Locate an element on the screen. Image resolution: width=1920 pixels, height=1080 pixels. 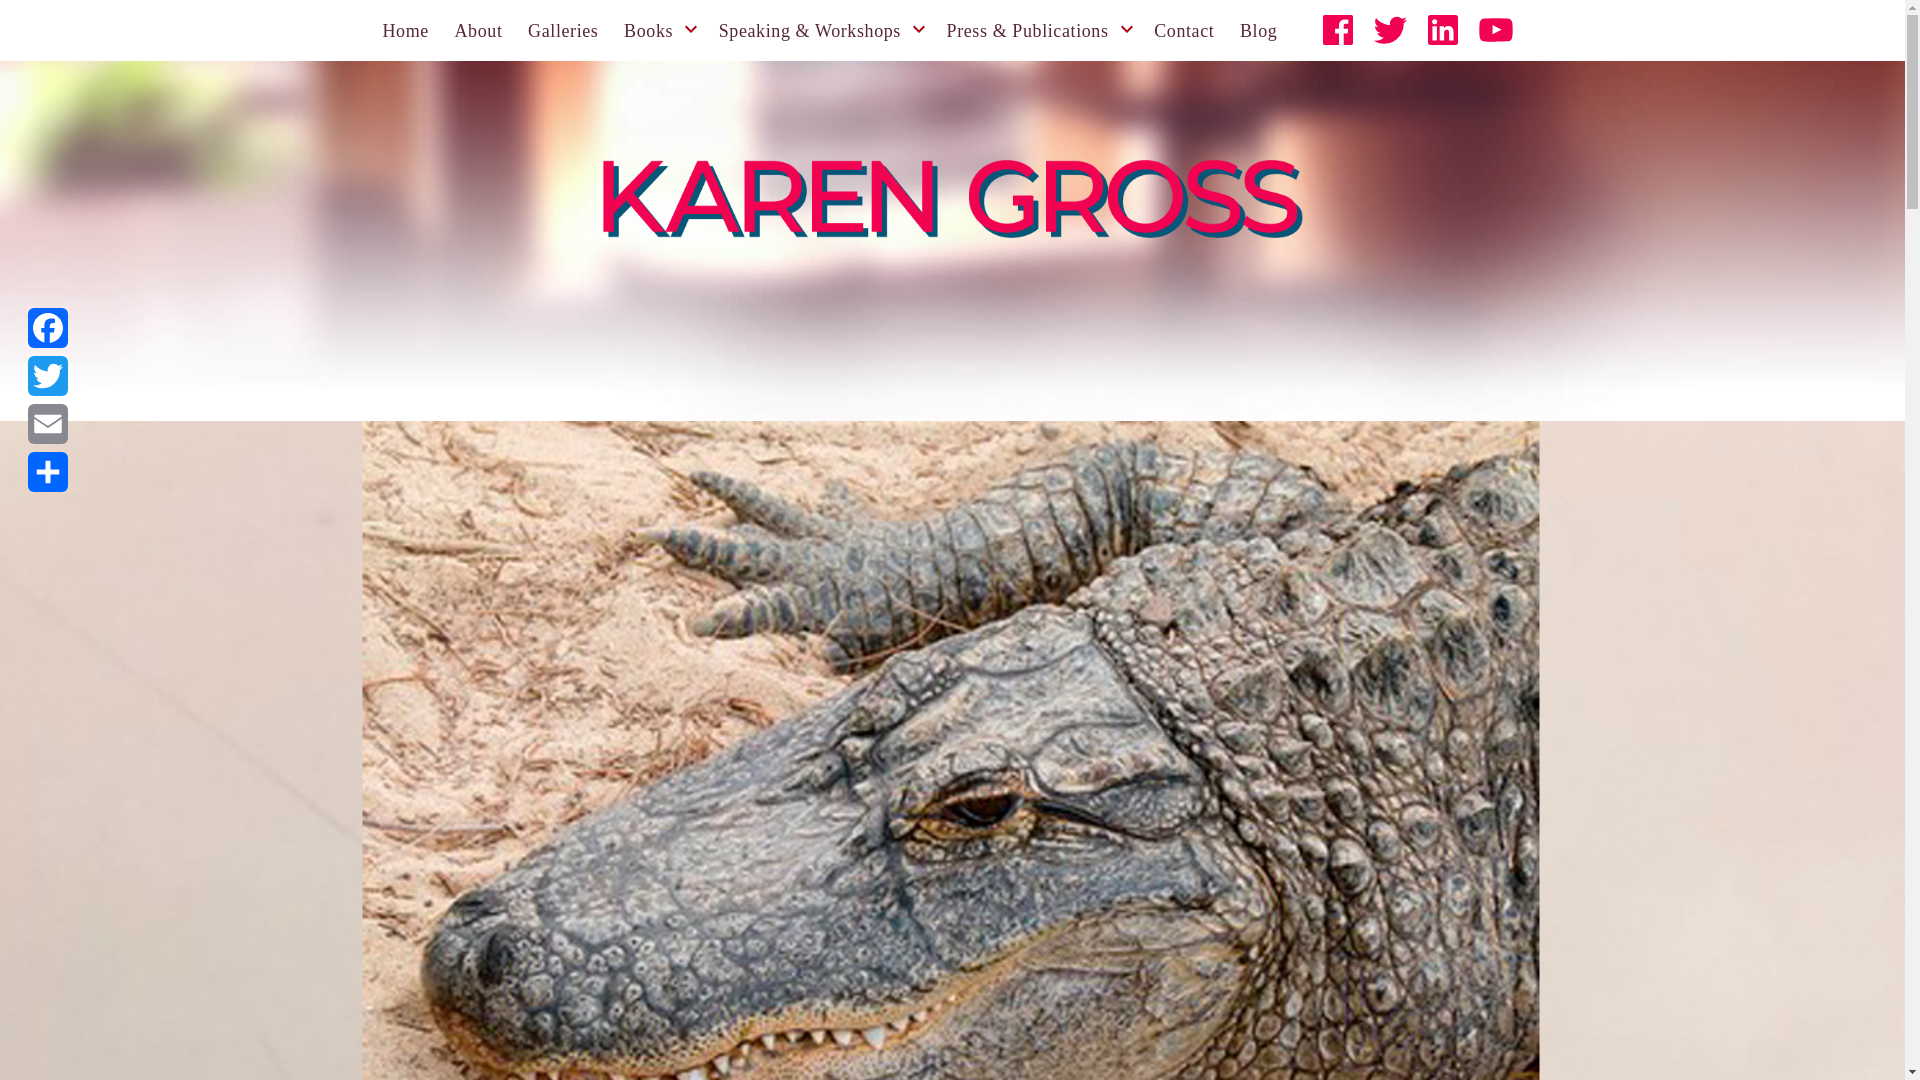
Books is located at coordinates (648, 30).